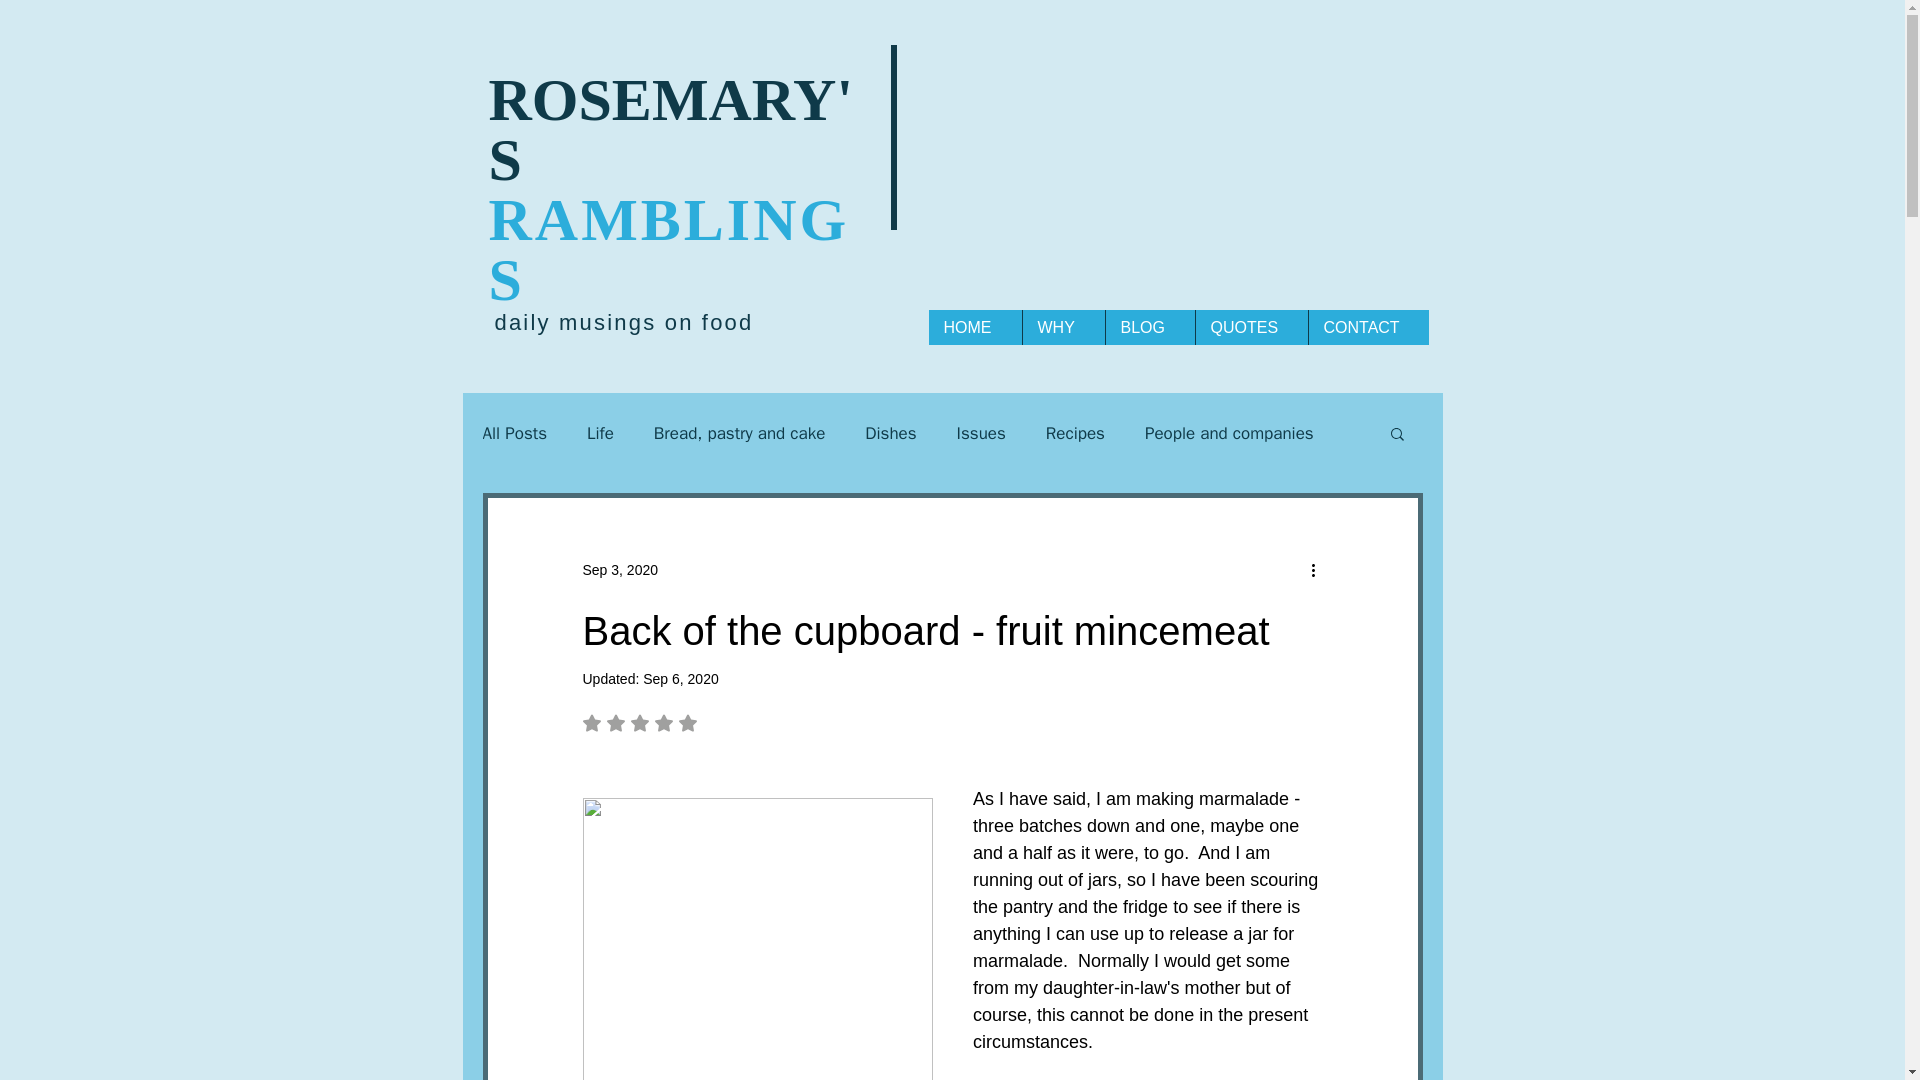 The width and height of the screenshot is (1920, 1080). Describe the element at coordinates (890, 433) in the screenshot. I see `WHY` at that location.